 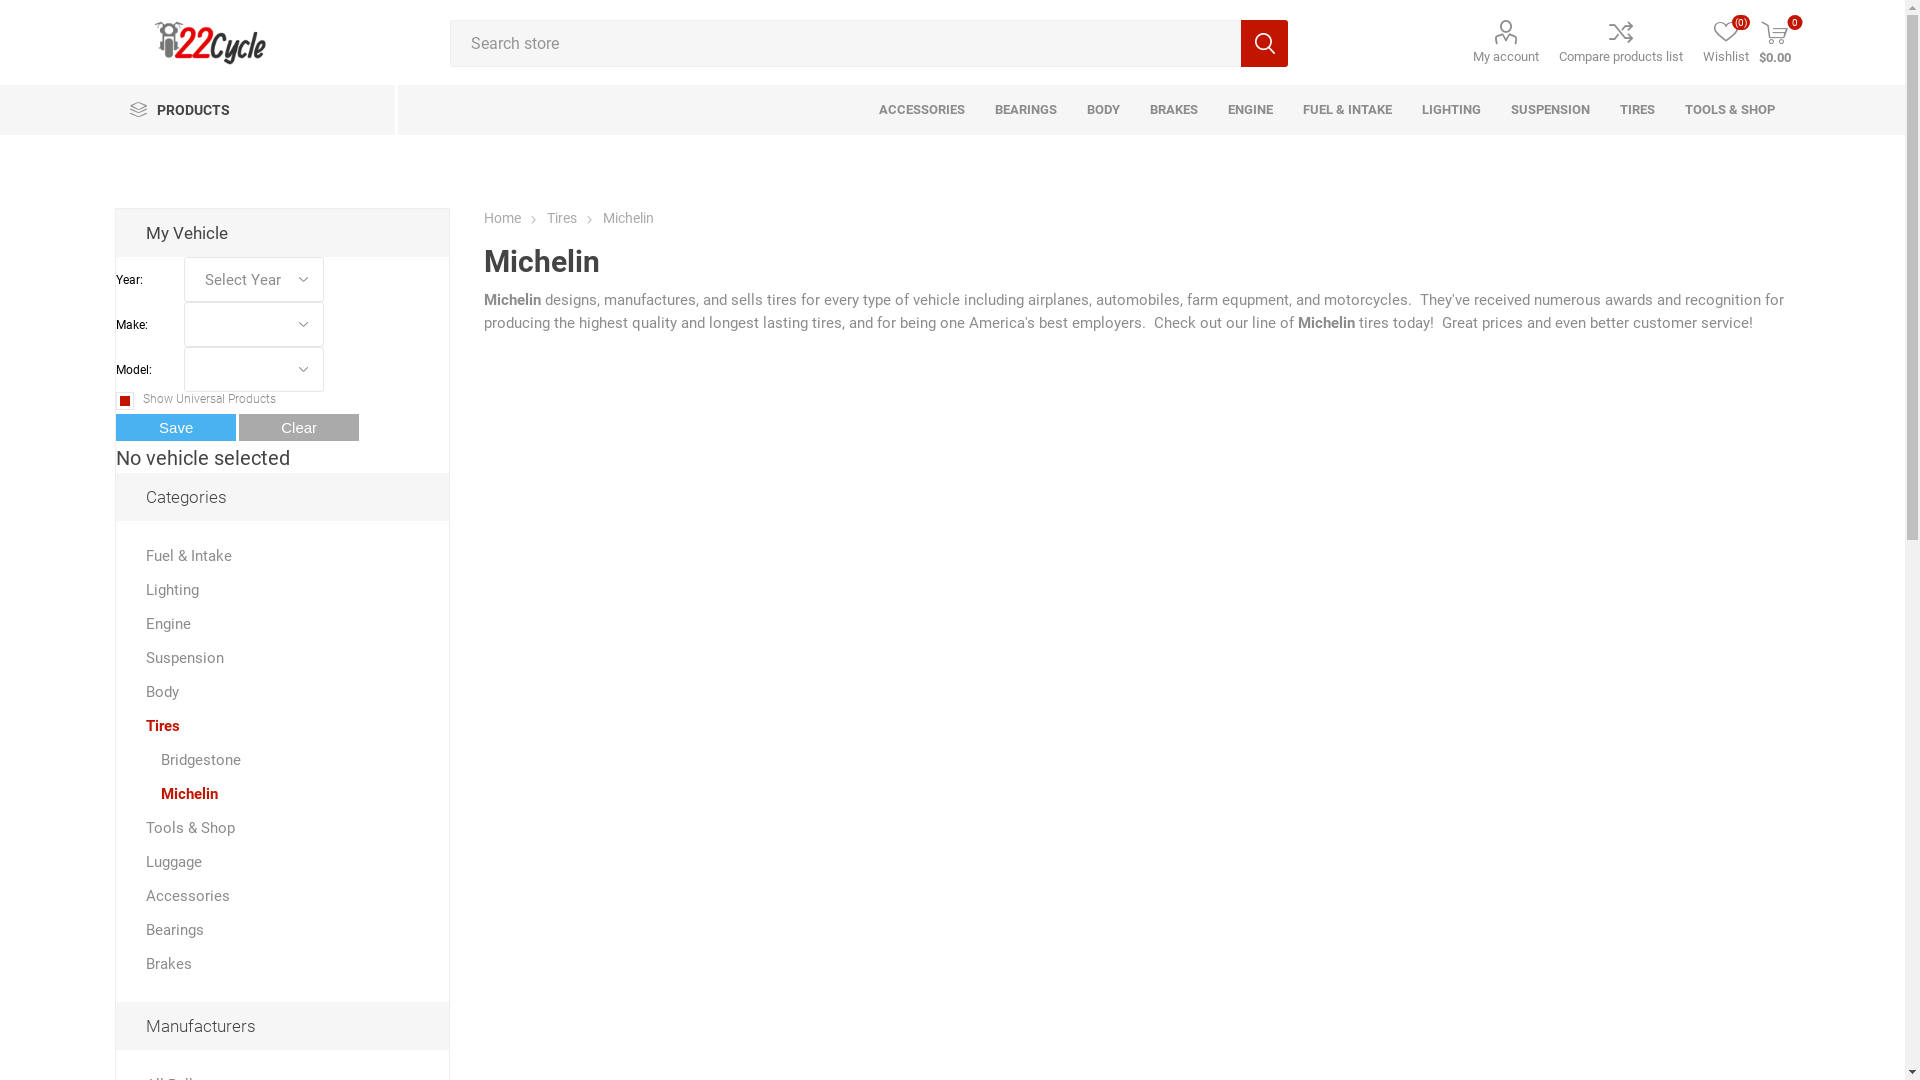 I want to click on Home, so click(x=502, y=218).